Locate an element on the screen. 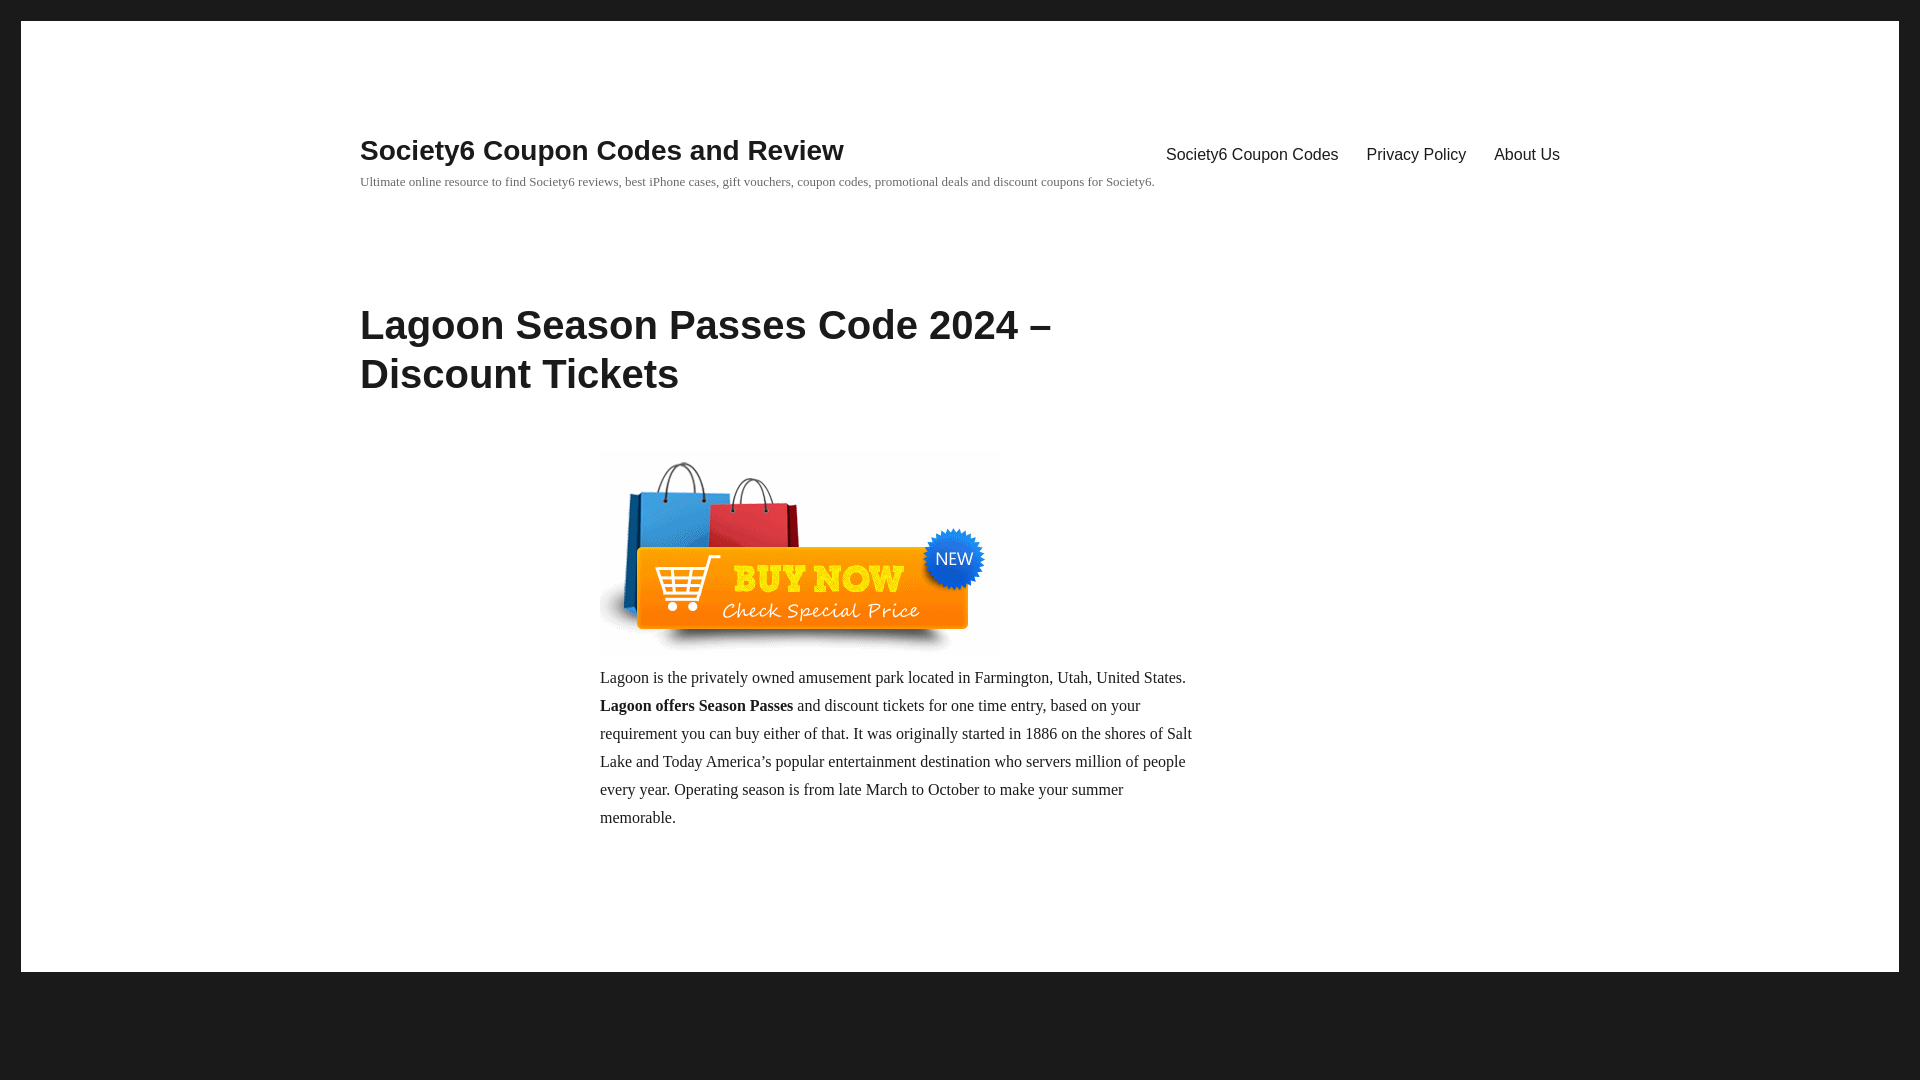 This screenshot has height=1080, width=1920. About Us is located at coordinates (1527, 153).